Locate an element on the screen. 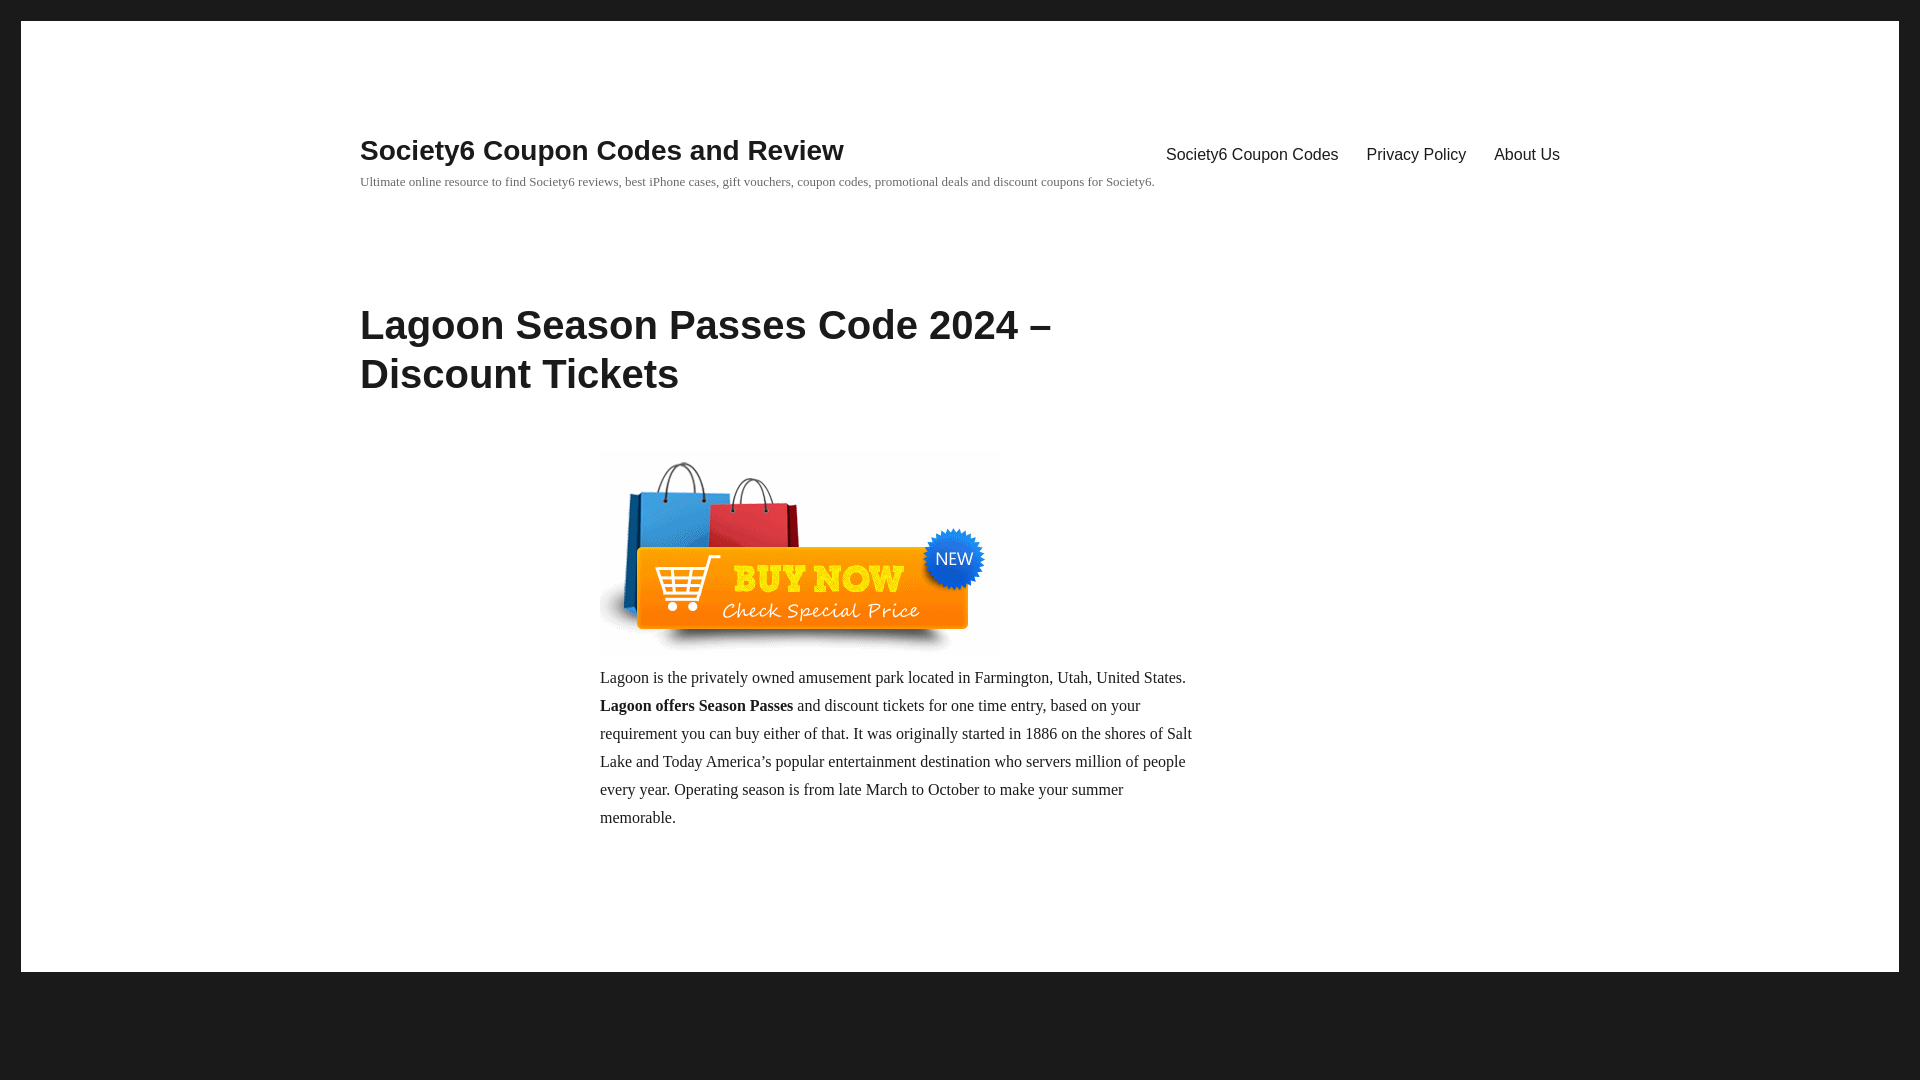 This screenshot has height=1080, width=1920. About Us is located at coordinates (1527, 153).